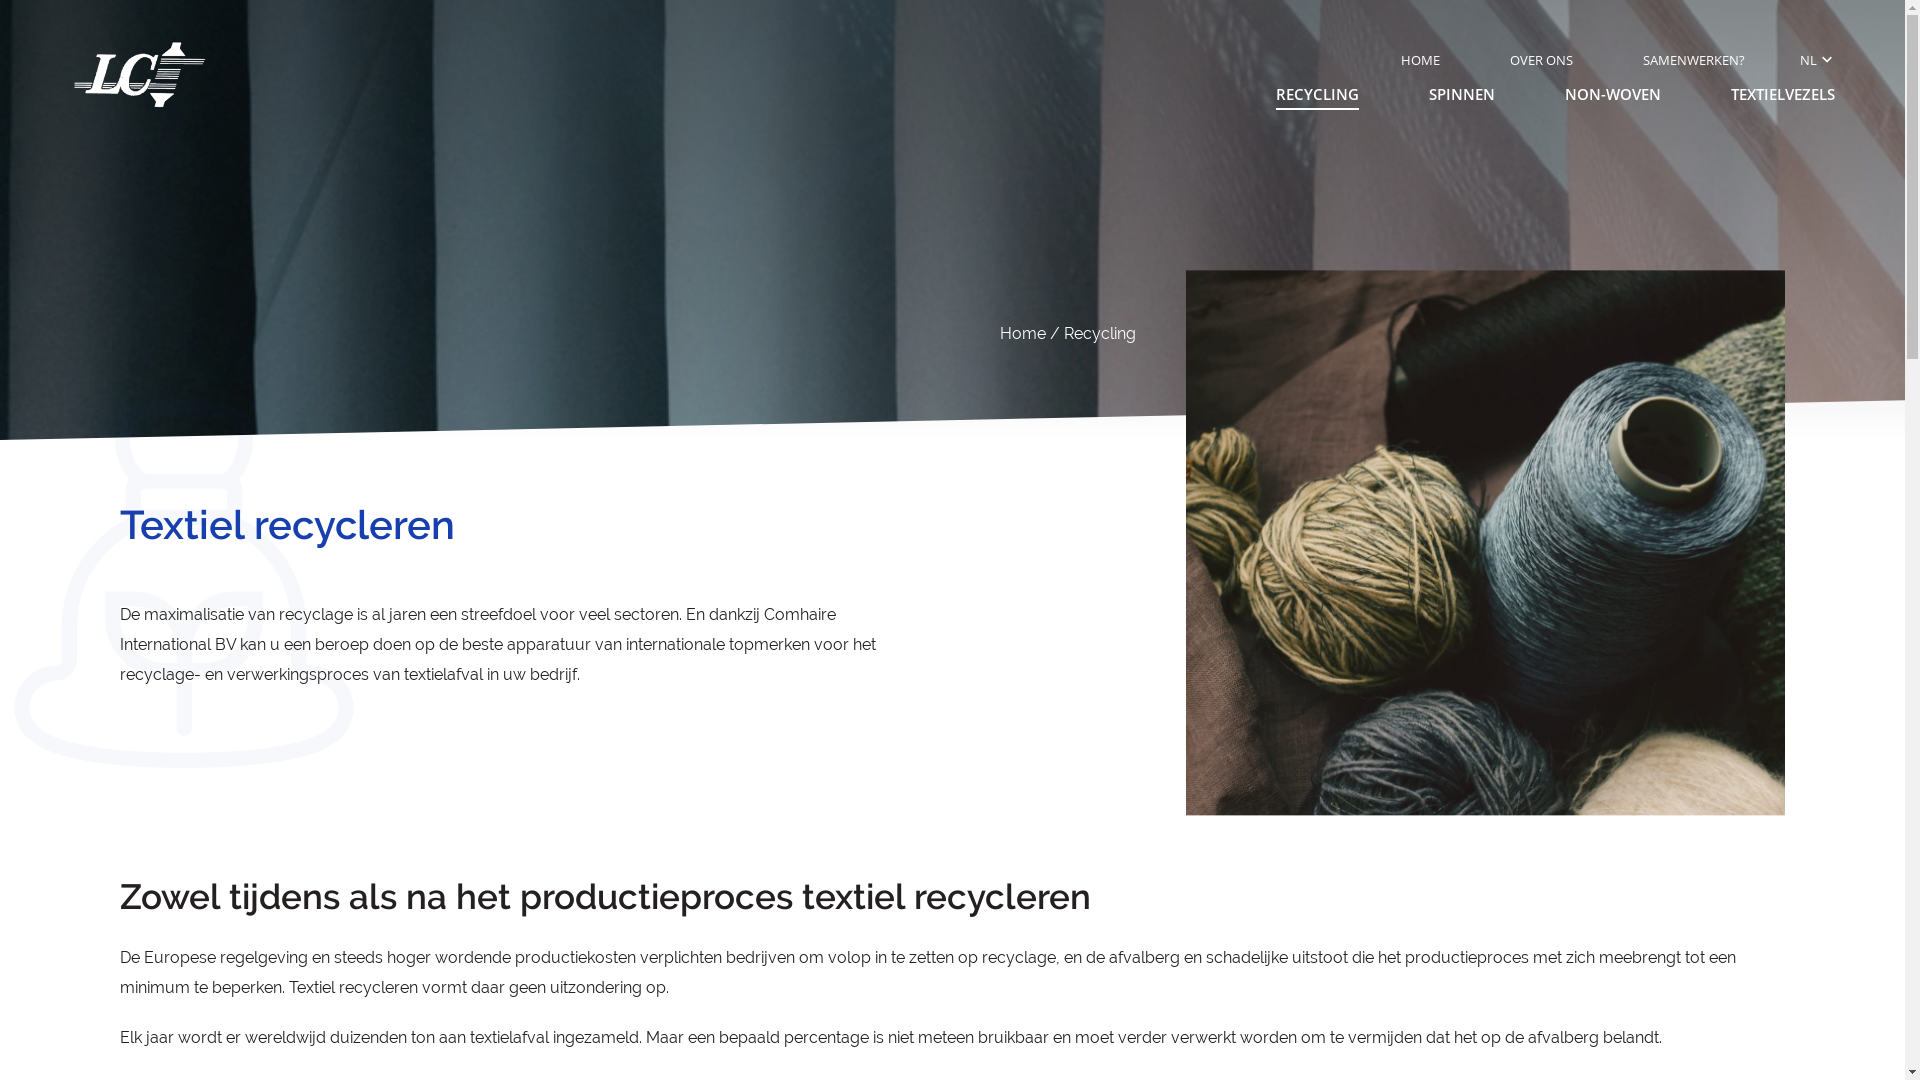 Image resolution: width=1920 pixels, height=1080 pixels. What do you see at coordinates (1318, 97) in the screenshot?
I see `RECYCLING` at bounding box center [1318, 97].